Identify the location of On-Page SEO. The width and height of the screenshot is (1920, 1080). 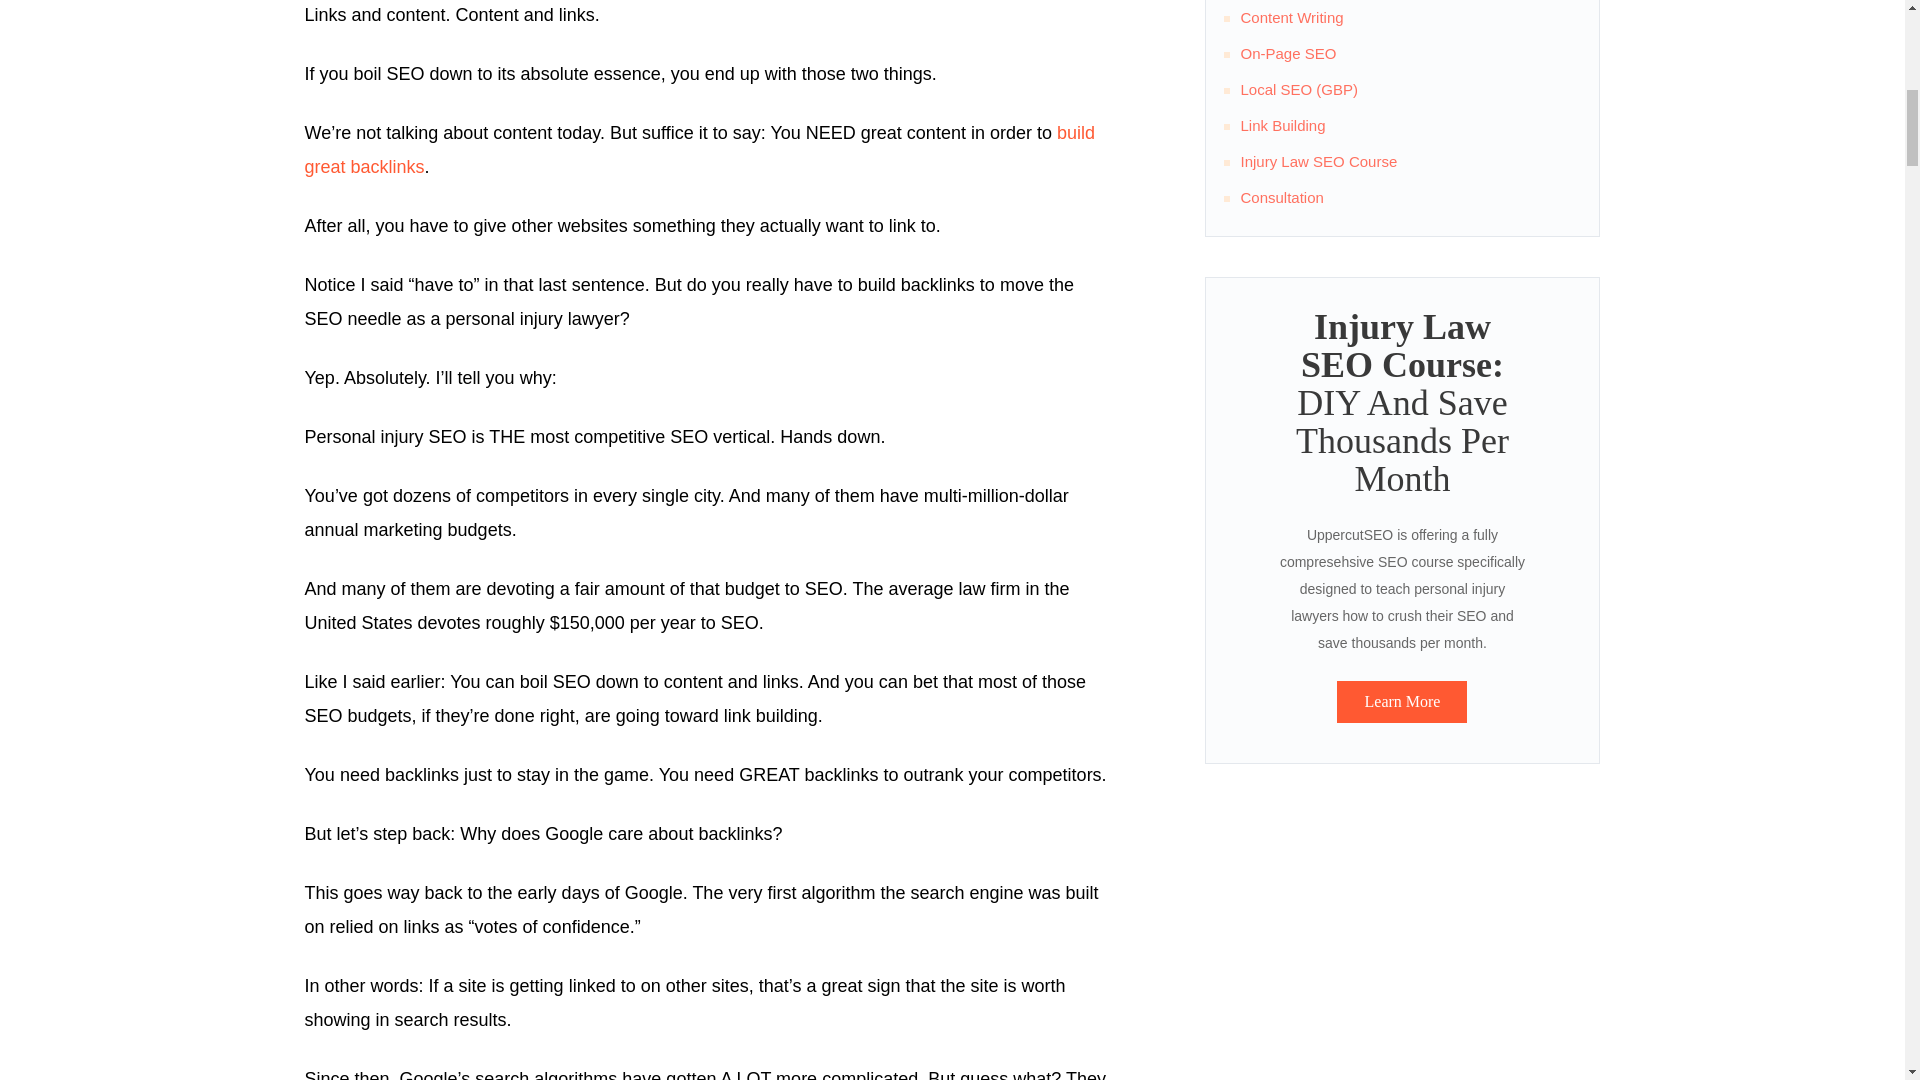
(1288, 53).